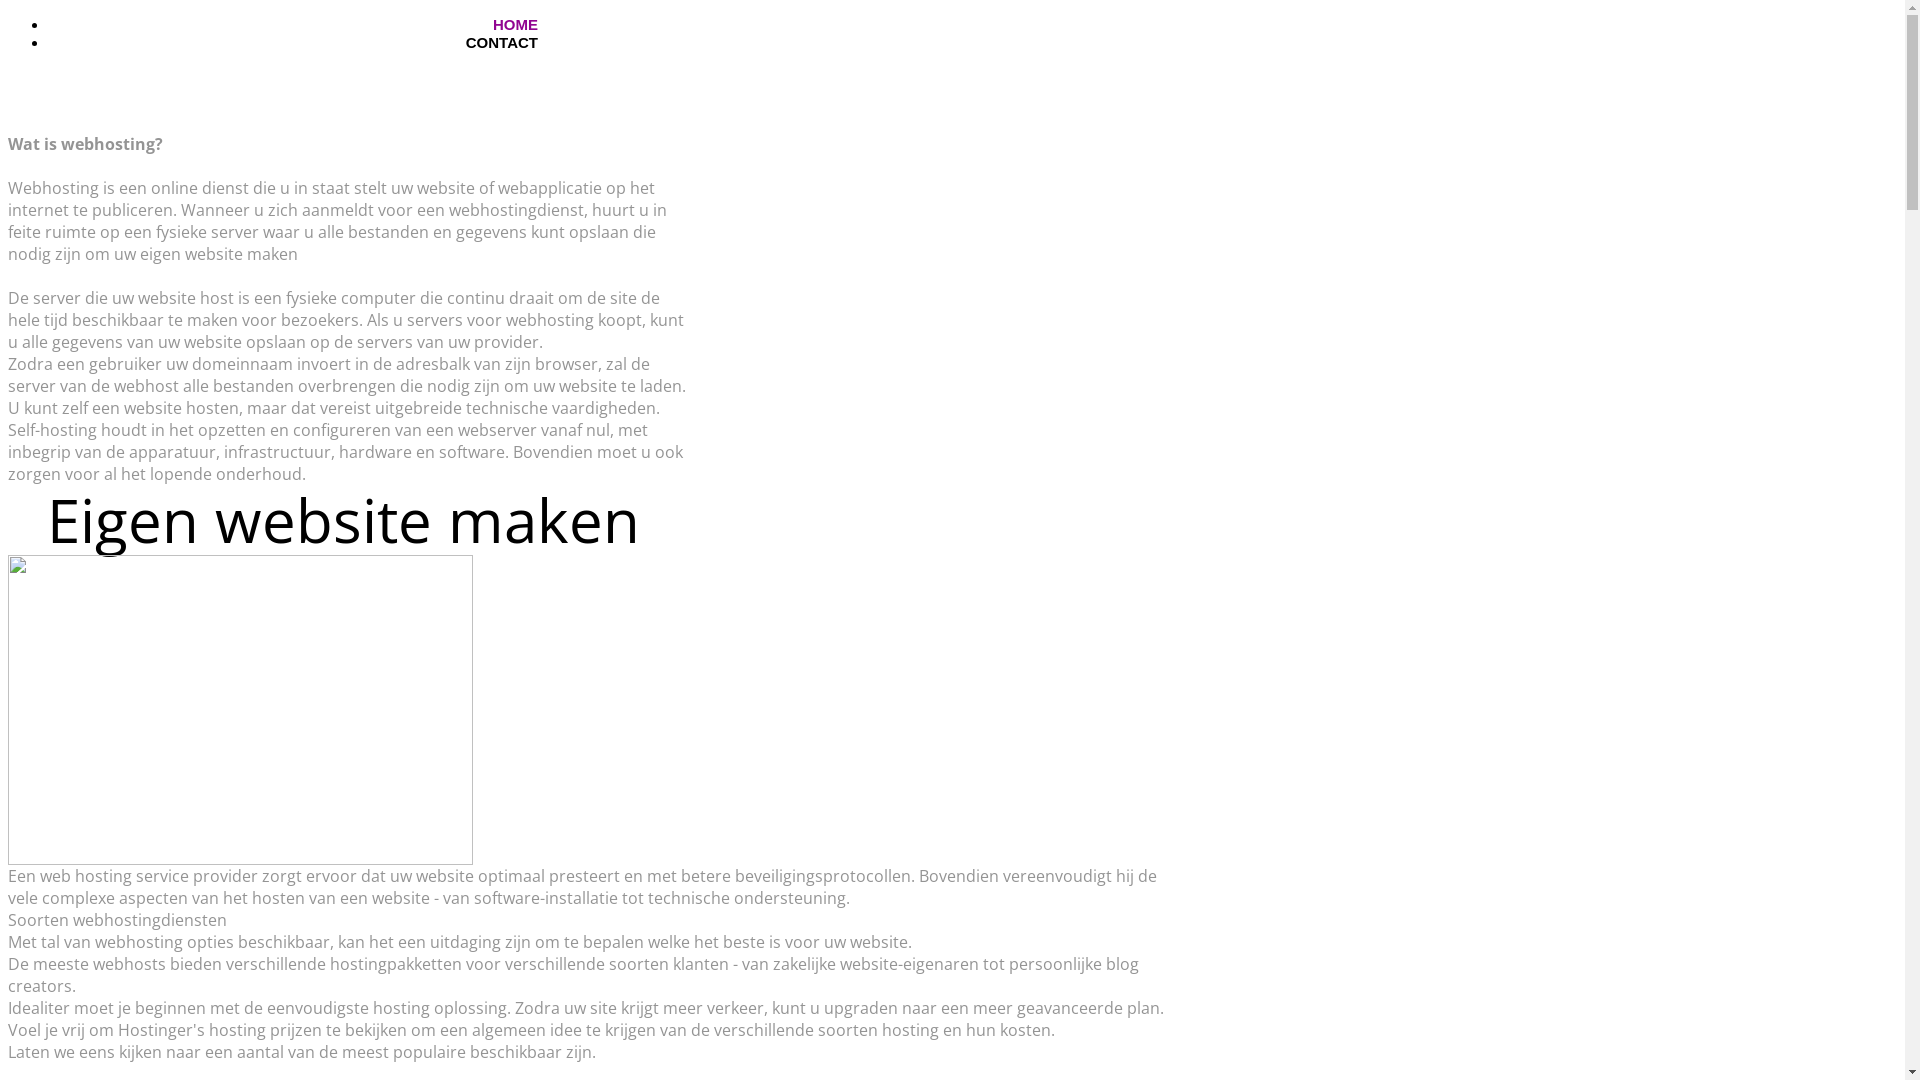 This screenshot has height=1080, width=1920. I want to click on CONTACT, so click(502, 42).